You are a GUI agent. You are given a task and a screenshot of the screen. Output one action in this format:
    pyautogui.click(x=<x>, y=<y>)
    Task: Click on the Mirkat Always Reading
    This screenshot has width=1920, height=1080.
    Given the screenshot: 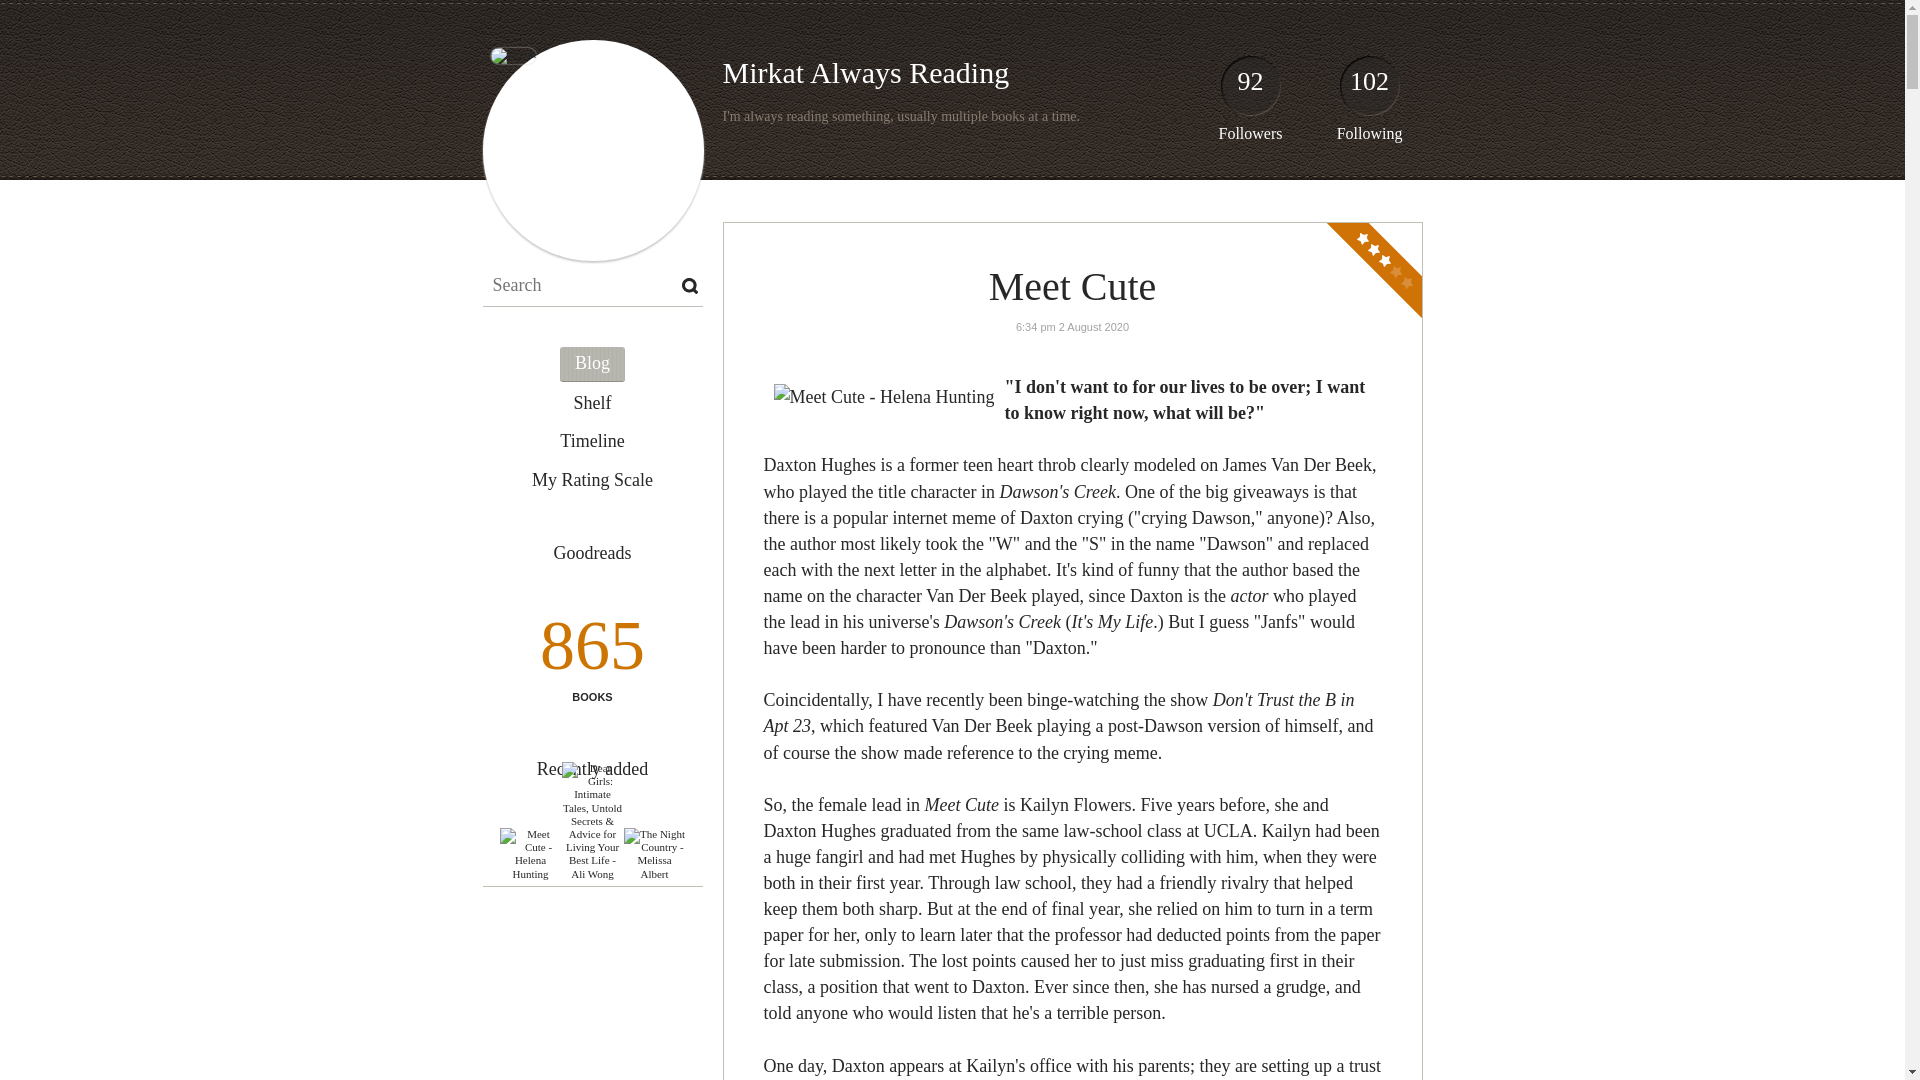 What is the action you would take?
    pyautogui.click(x=865, y=72)
    